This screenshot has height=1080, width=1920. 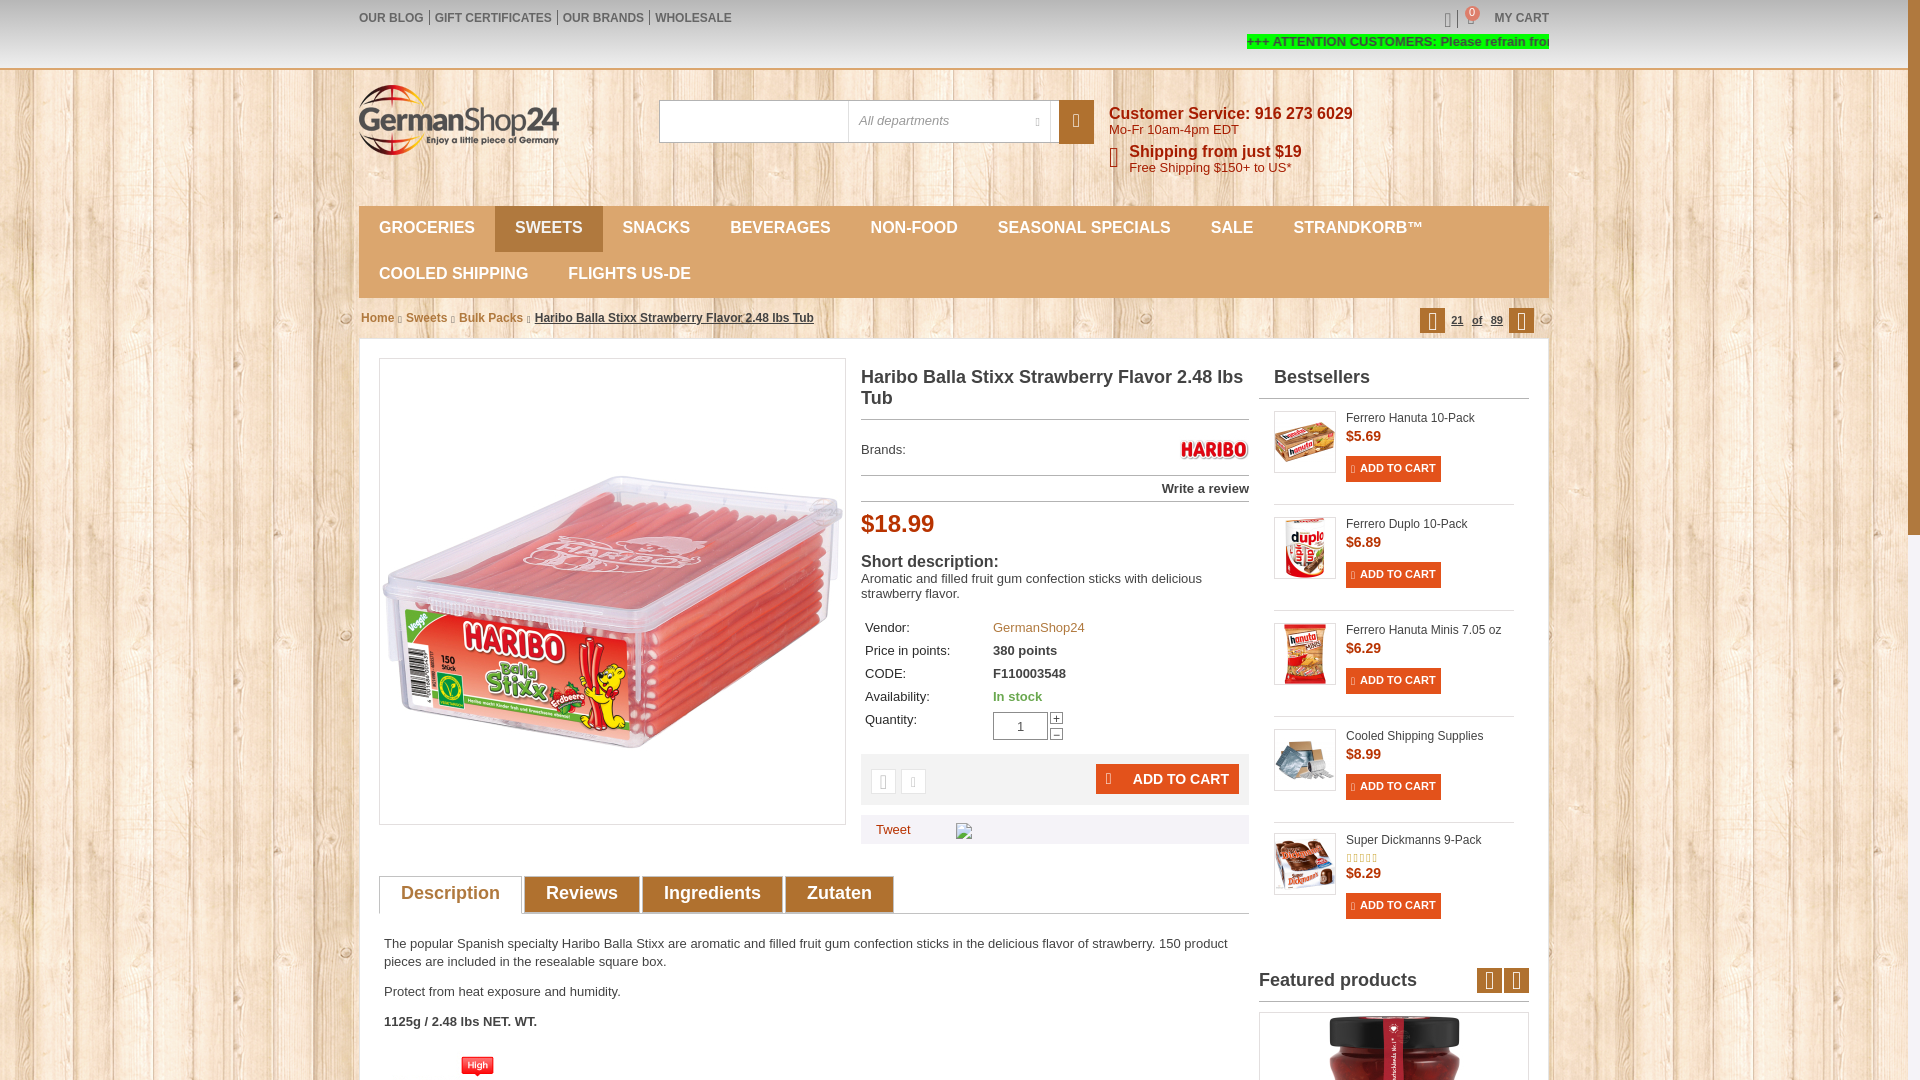 I want to click on OUR BRANDS, so click(x=1508, y=17).